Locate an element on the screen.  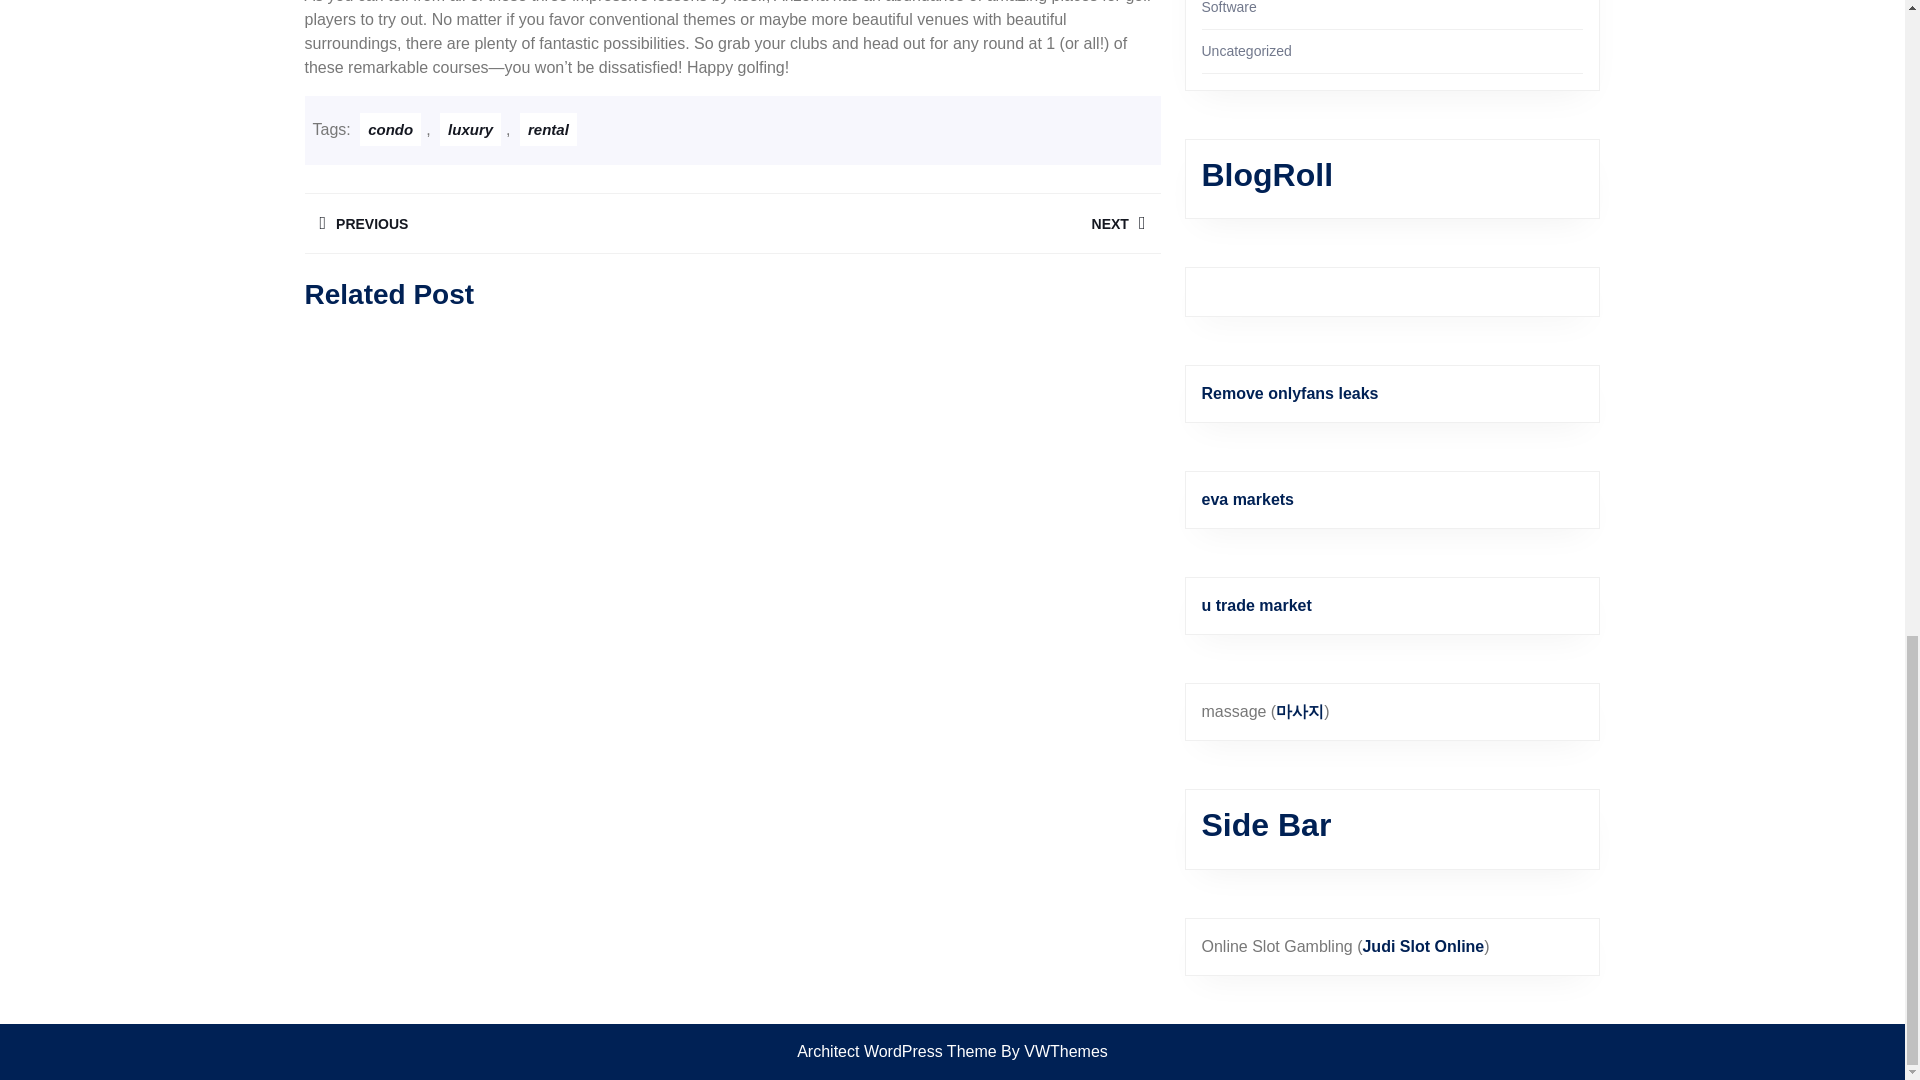
condo is located at coordinates (945, 223).